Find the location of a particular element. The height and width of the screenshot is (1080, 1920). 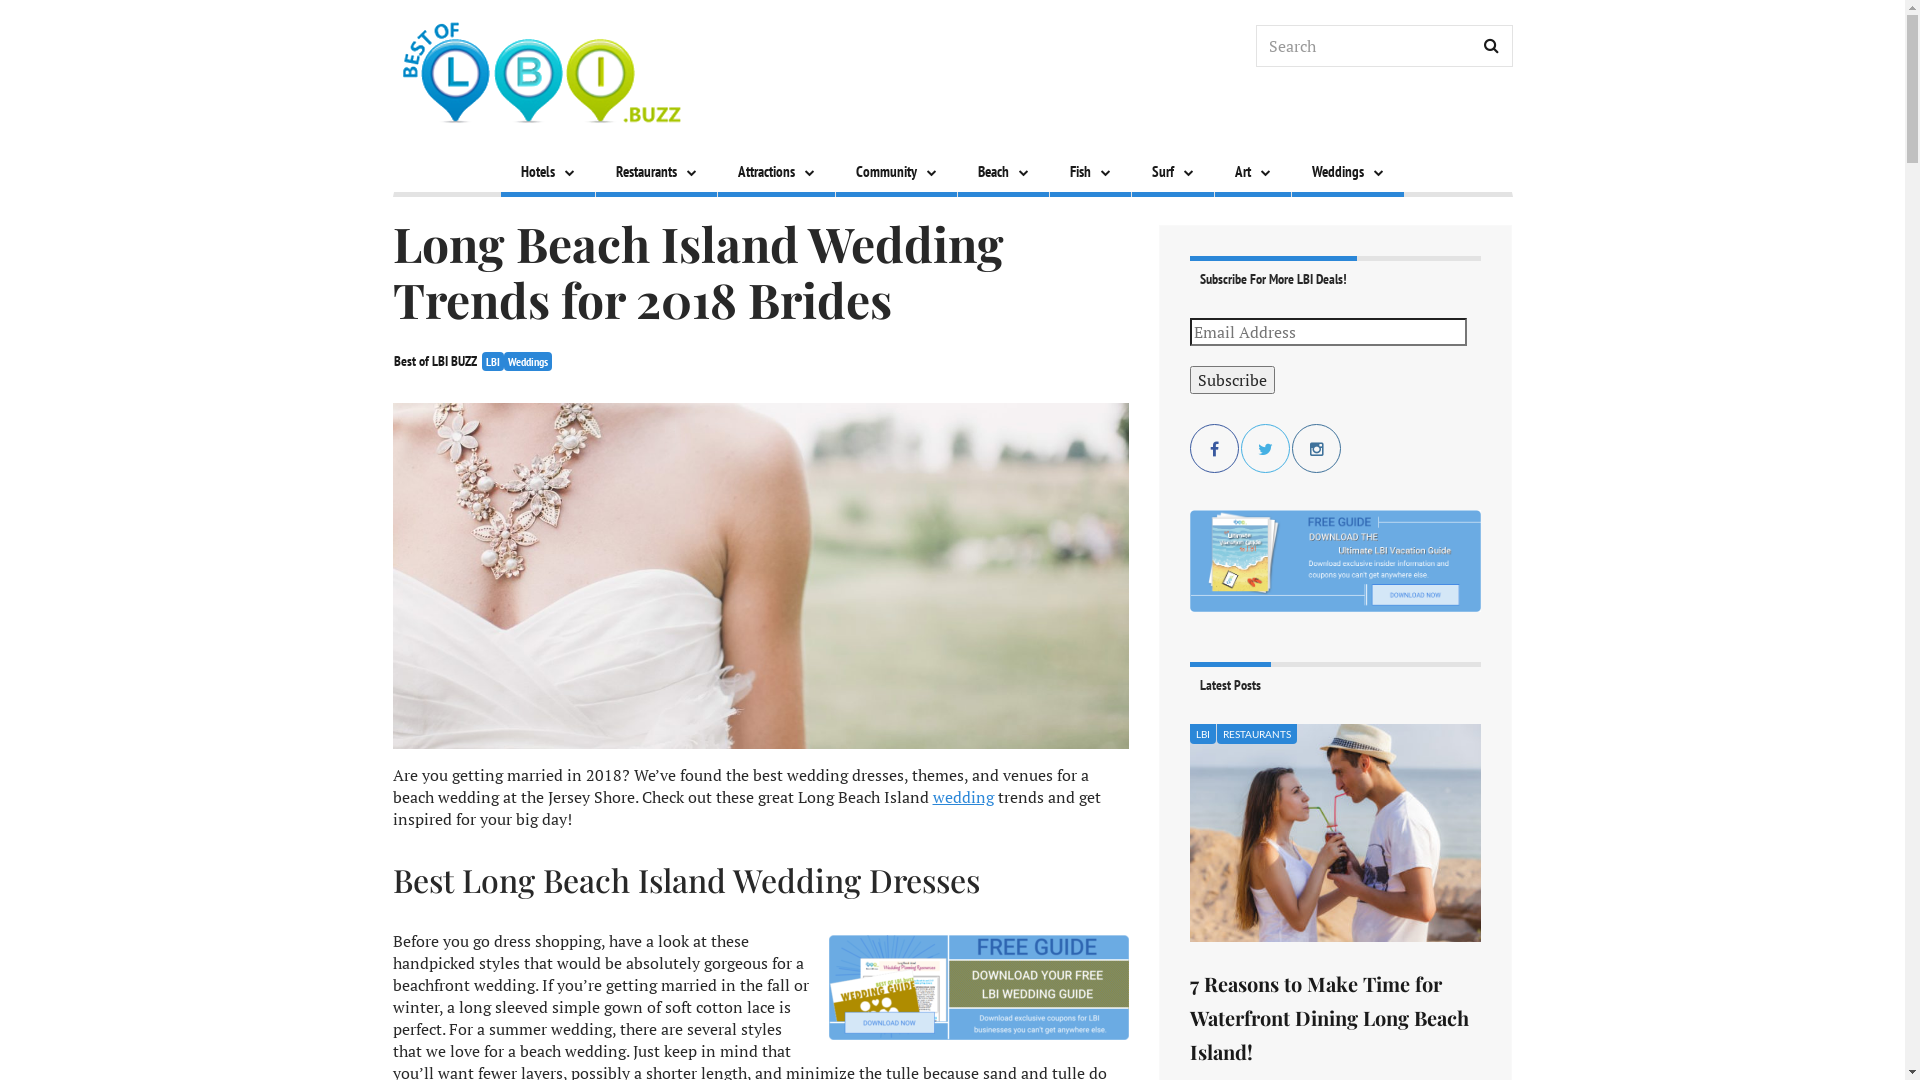

Weddings is located at coordinates (1348, 174).